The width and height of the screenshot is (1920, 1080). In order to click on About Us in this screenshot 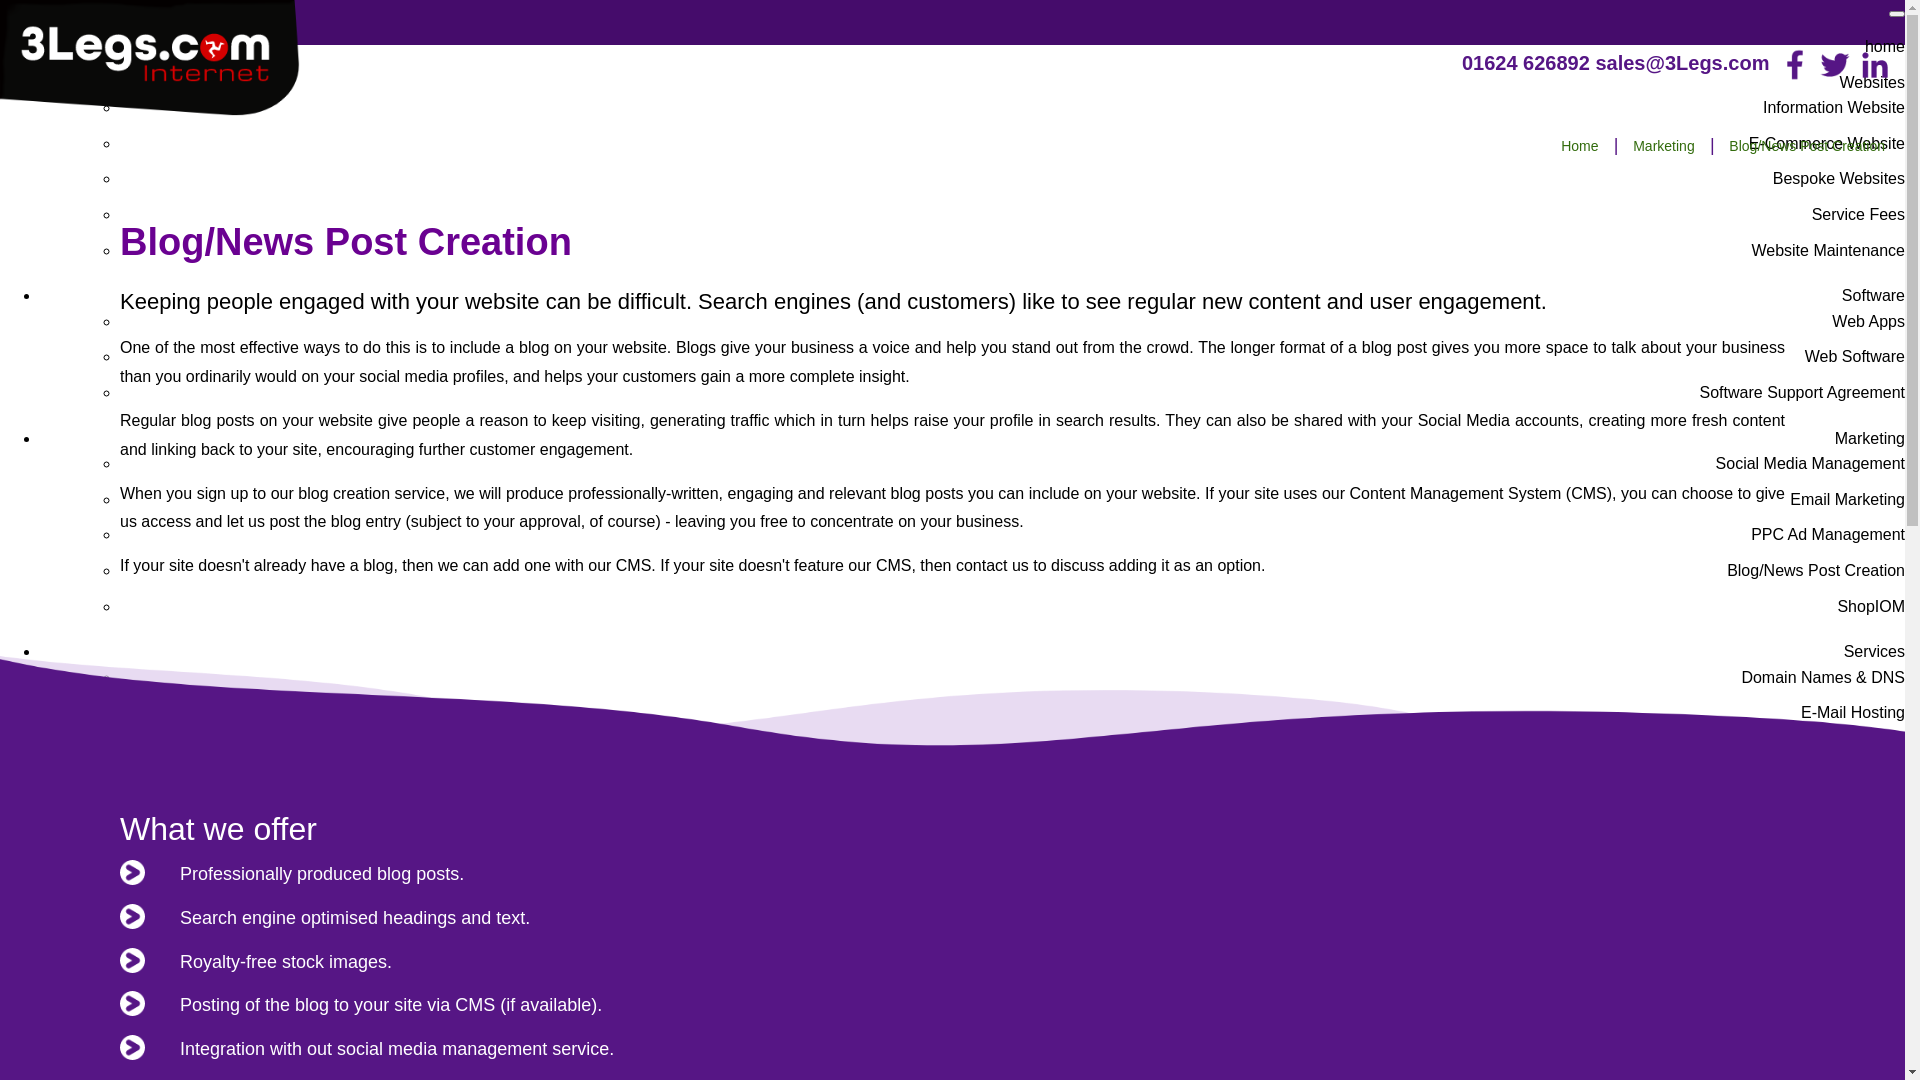, I will do `click(1872, 998)`.